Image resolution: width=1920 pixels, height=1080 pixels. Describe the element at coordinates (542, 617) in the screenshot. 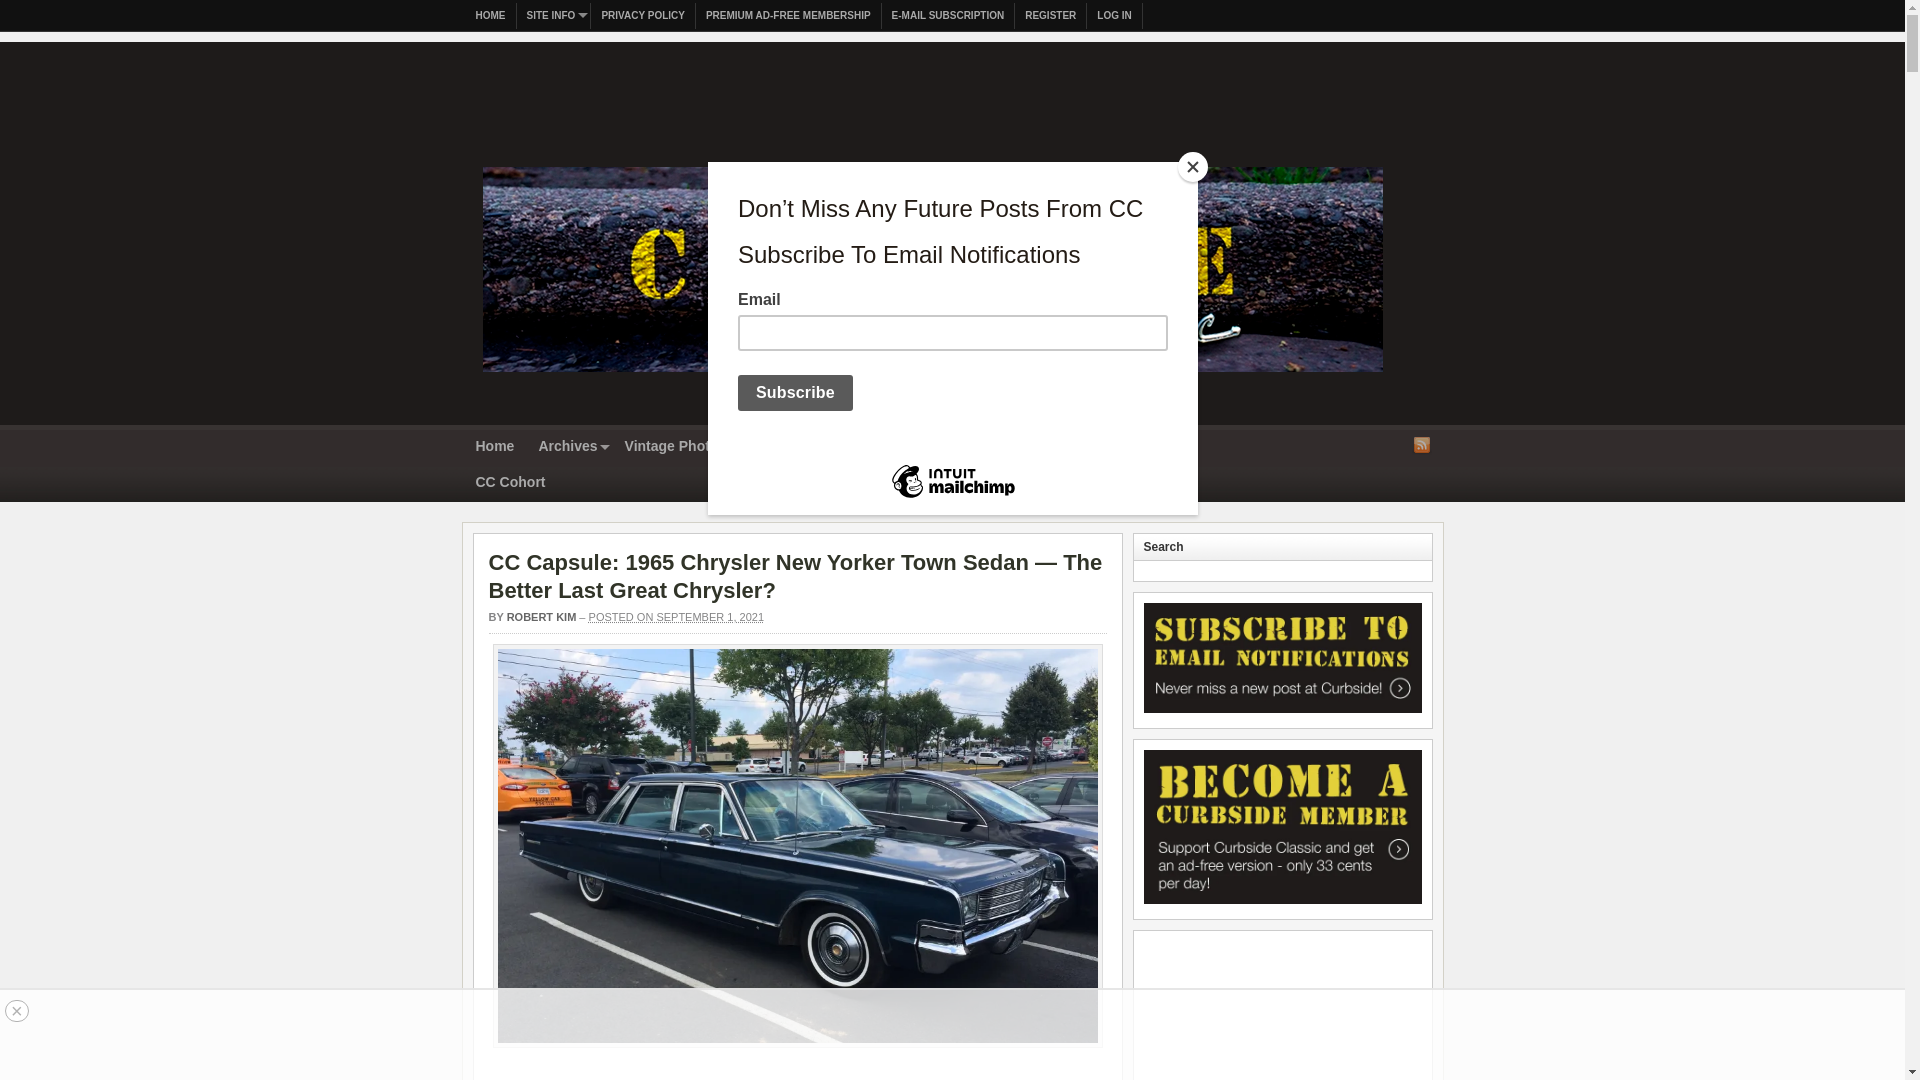

I see `Robert Kim` at that location.